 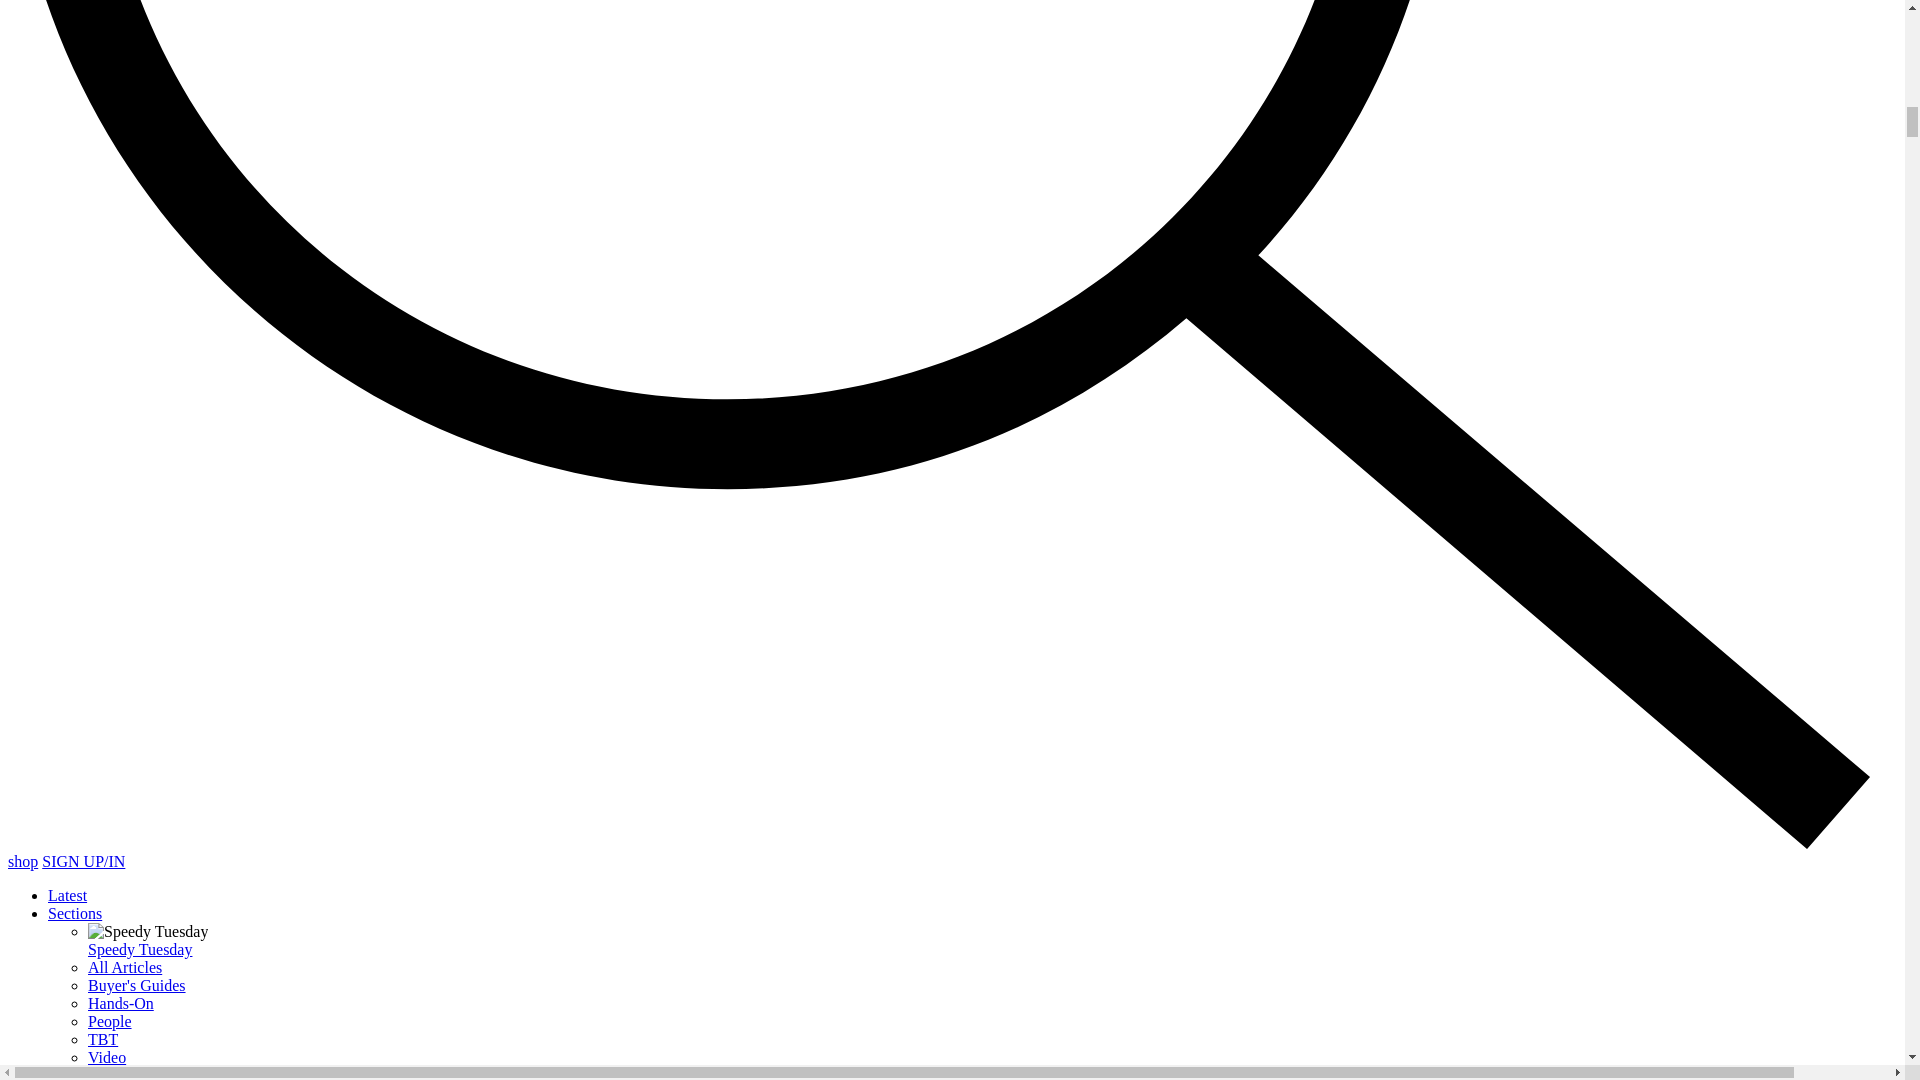 What do you see at coordinates (107, 1056) in the screenshot?
I see `Video` at bounding box center [107, 1056].